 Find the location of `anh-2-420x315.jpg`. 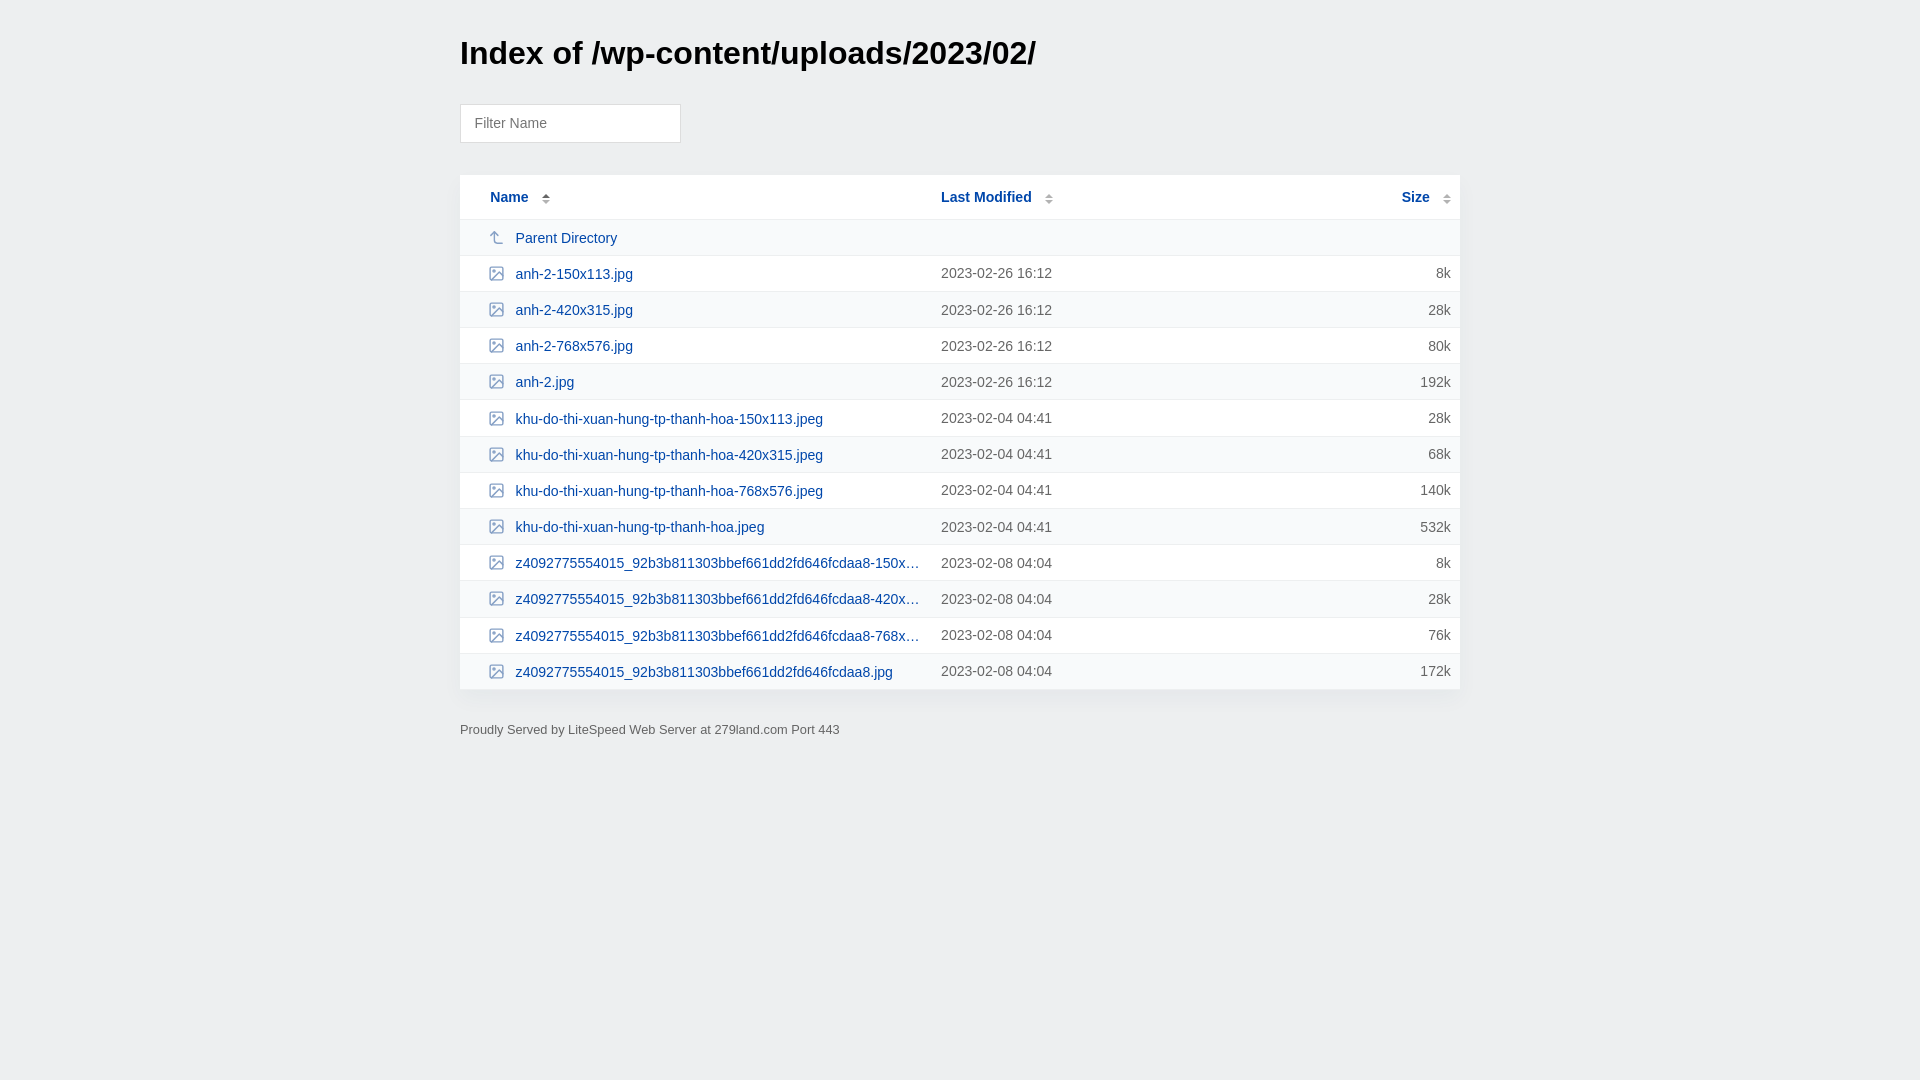

anh-2-420x315.jpg is located at coordinates (706, 310).